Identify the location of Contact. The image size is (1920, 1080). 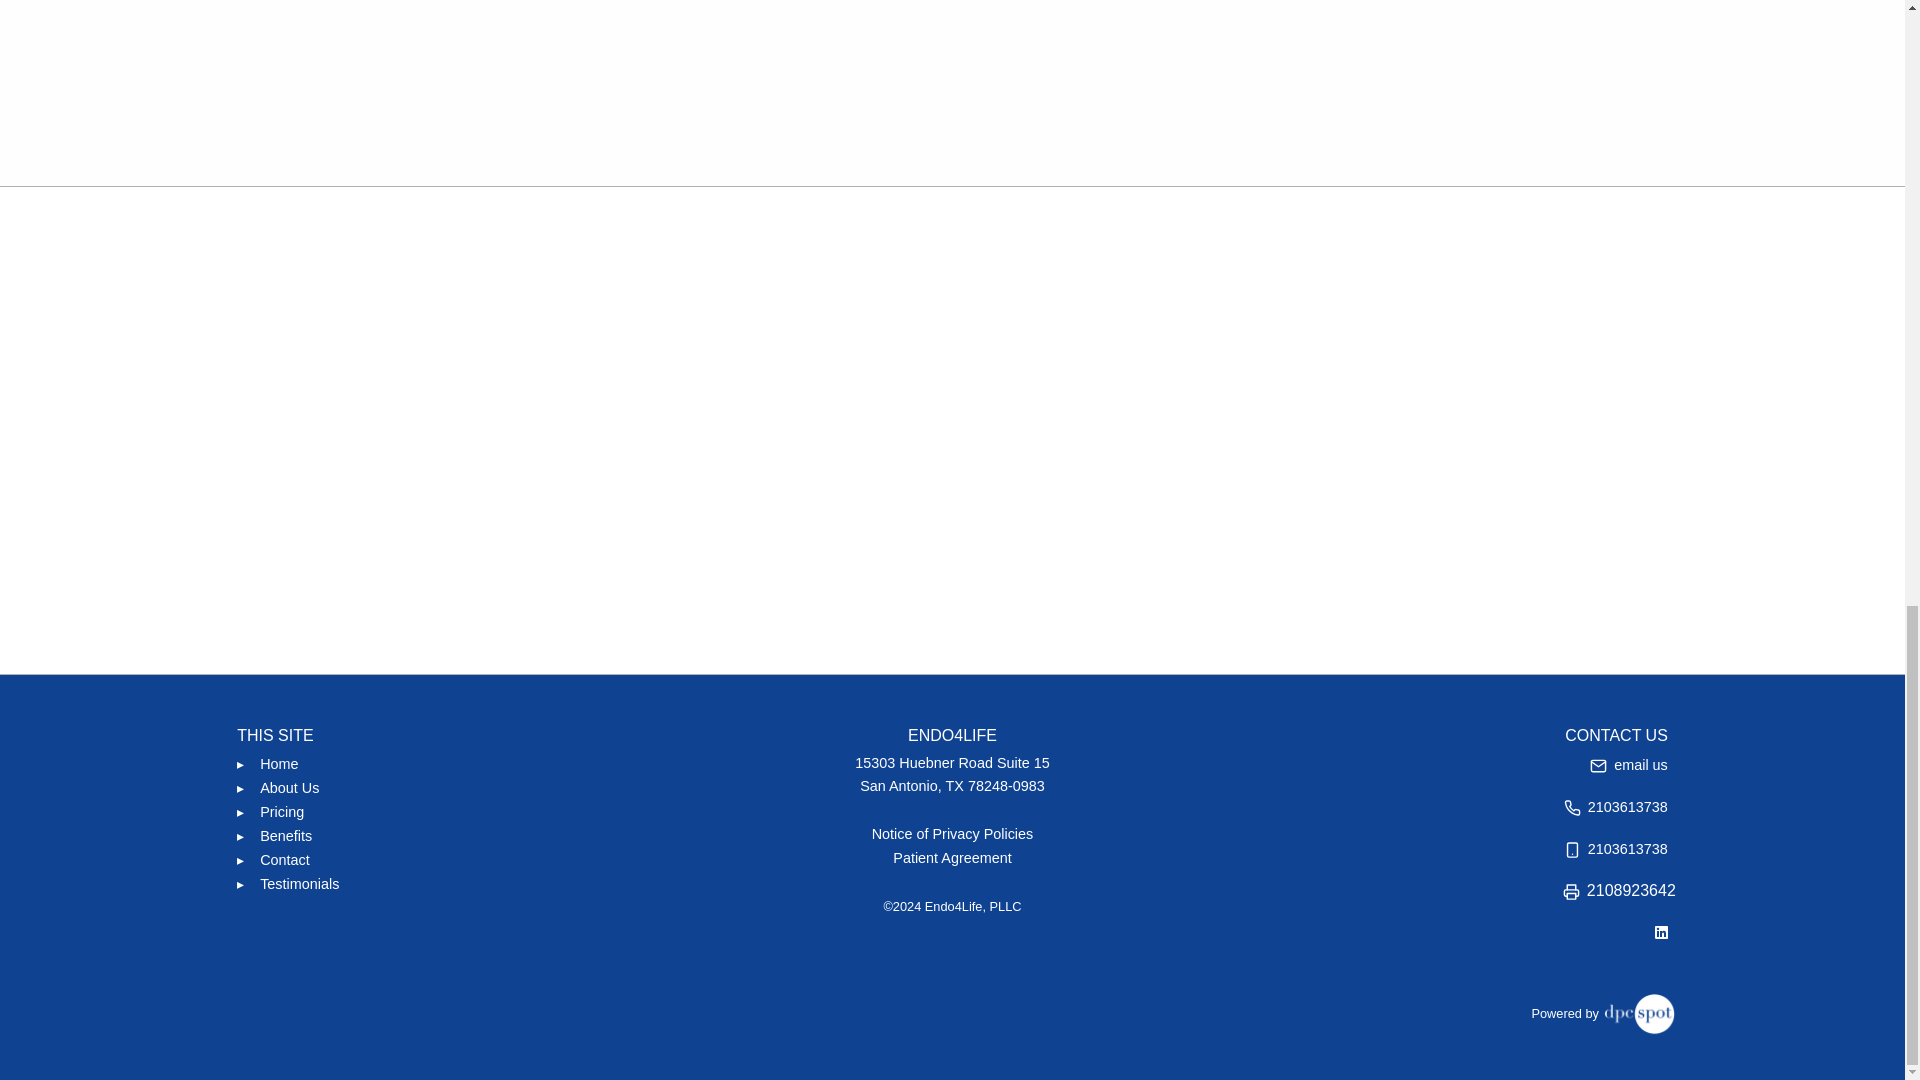
(284, 859).